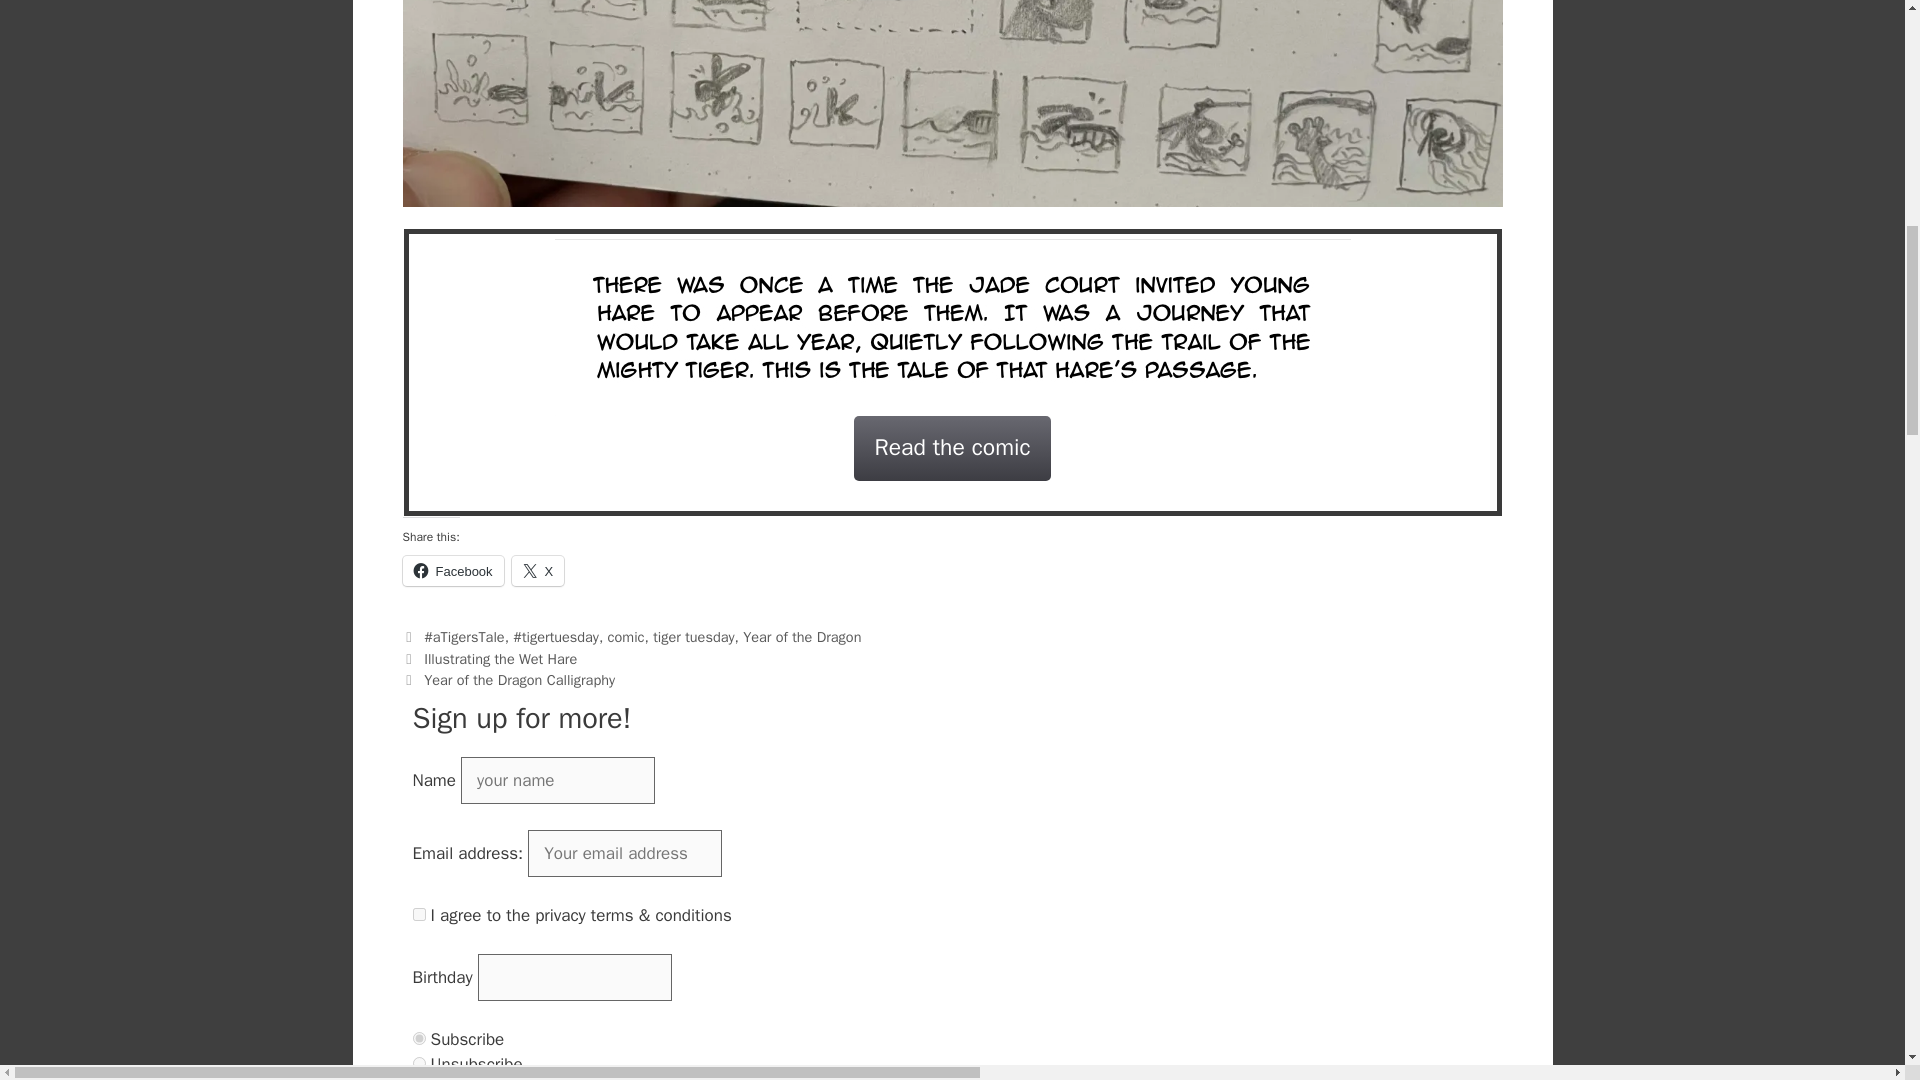  What do you see at coordinates (452, 571) in the screenshot?
I see `Facebook` at bounding box center [452, 571].